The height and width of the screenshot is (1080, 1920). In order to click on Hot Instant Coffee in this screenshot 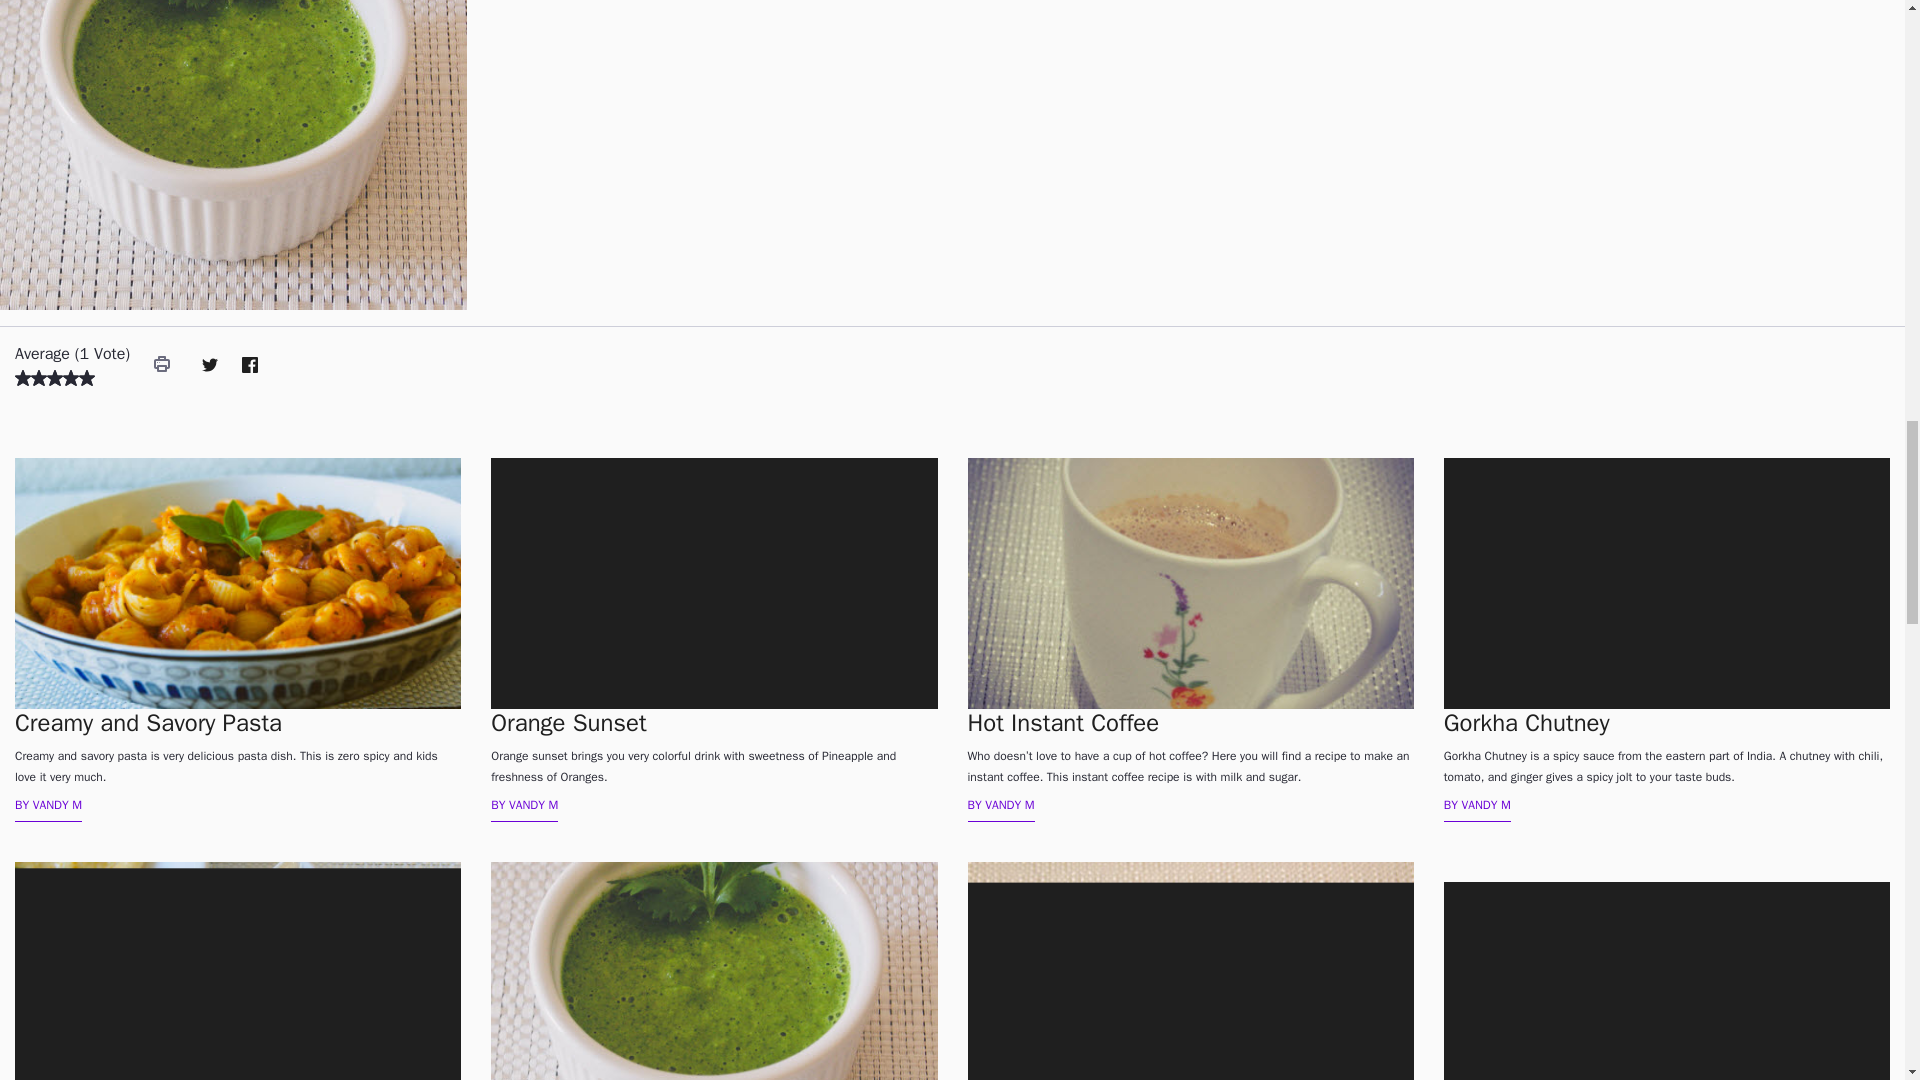, I will do `click(162, 366)`.